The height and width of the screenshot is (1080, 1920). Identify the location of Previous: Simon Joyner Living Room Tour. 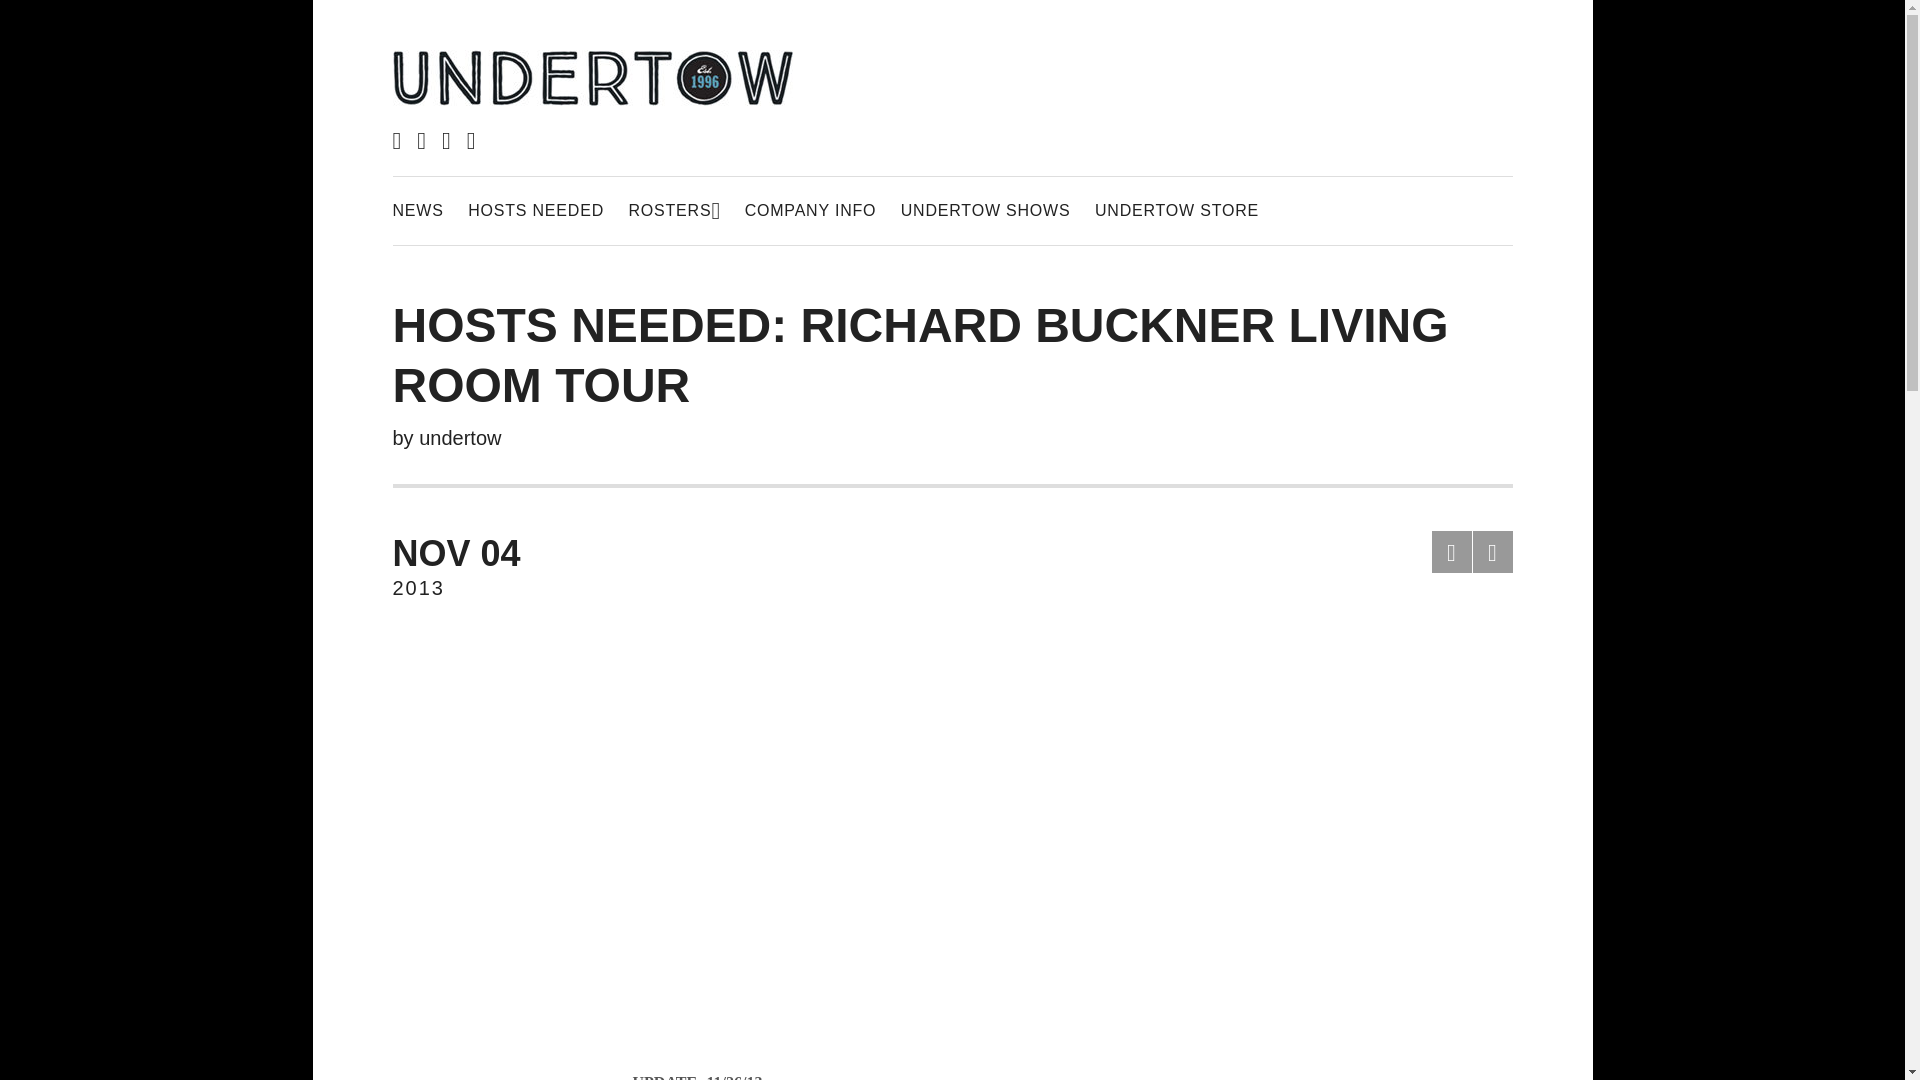
(417, 210).